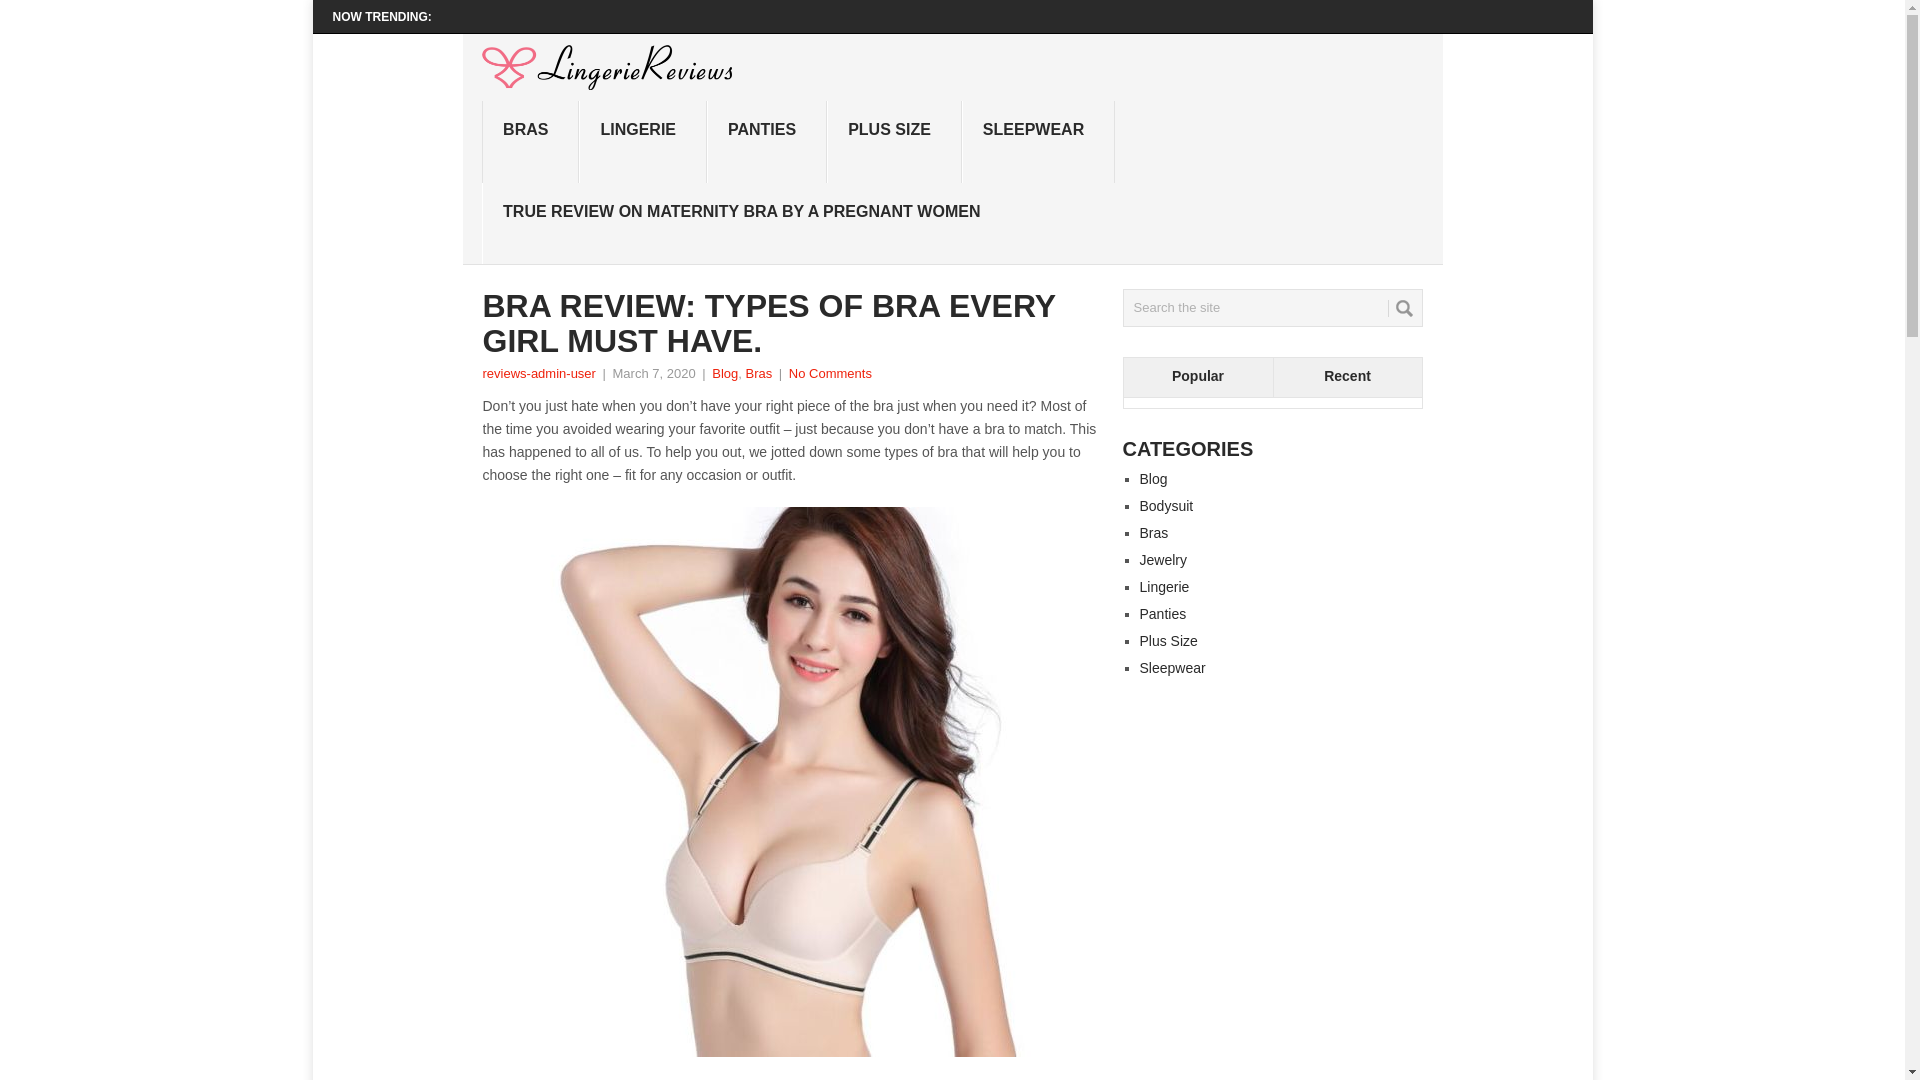 The image size is (1920, 1080). Describe the element at coordinates (1167, 506) in the screenshot. I see `Bodysuit` at that location.